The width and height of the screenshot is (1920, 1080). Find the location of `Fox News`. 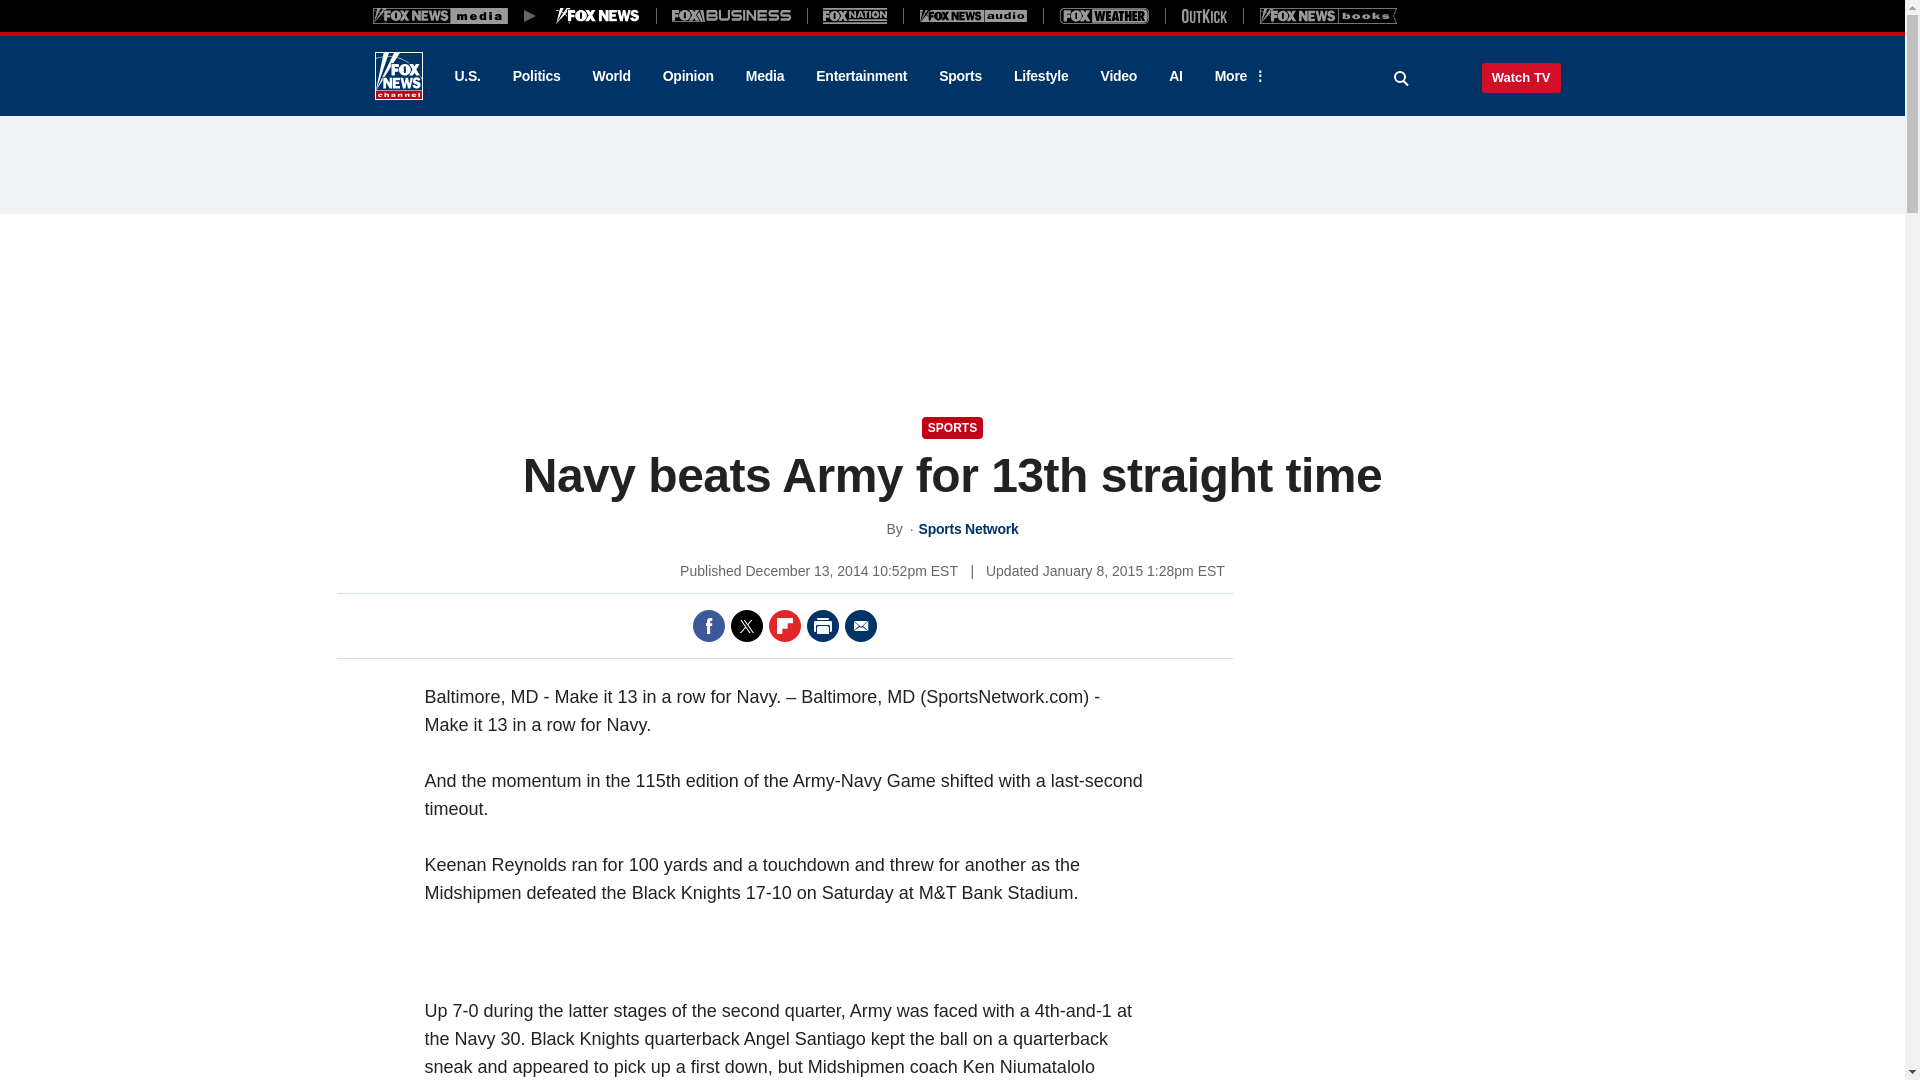

Fox News is located at coordinates (398, 76).